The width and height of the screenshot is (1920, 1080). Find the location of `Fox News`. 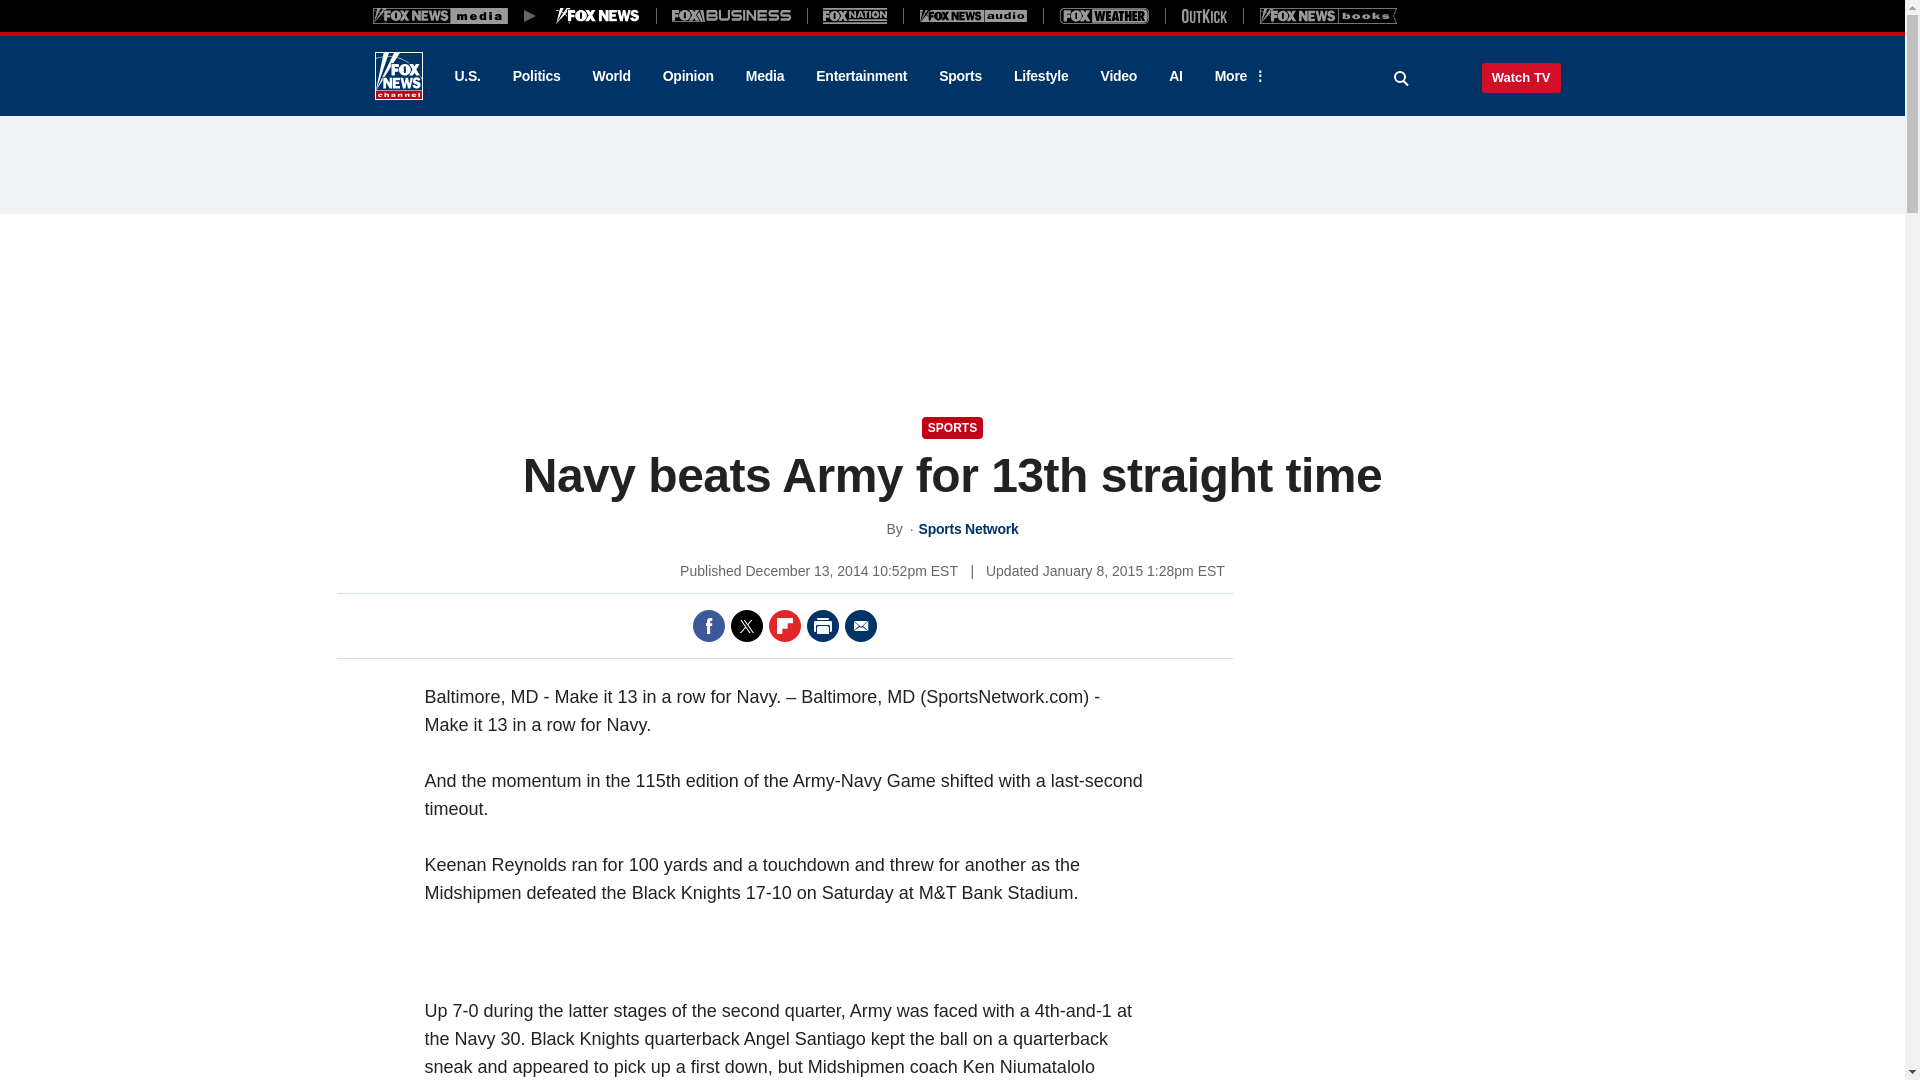

Fox News is located at coordinates (398, 76).